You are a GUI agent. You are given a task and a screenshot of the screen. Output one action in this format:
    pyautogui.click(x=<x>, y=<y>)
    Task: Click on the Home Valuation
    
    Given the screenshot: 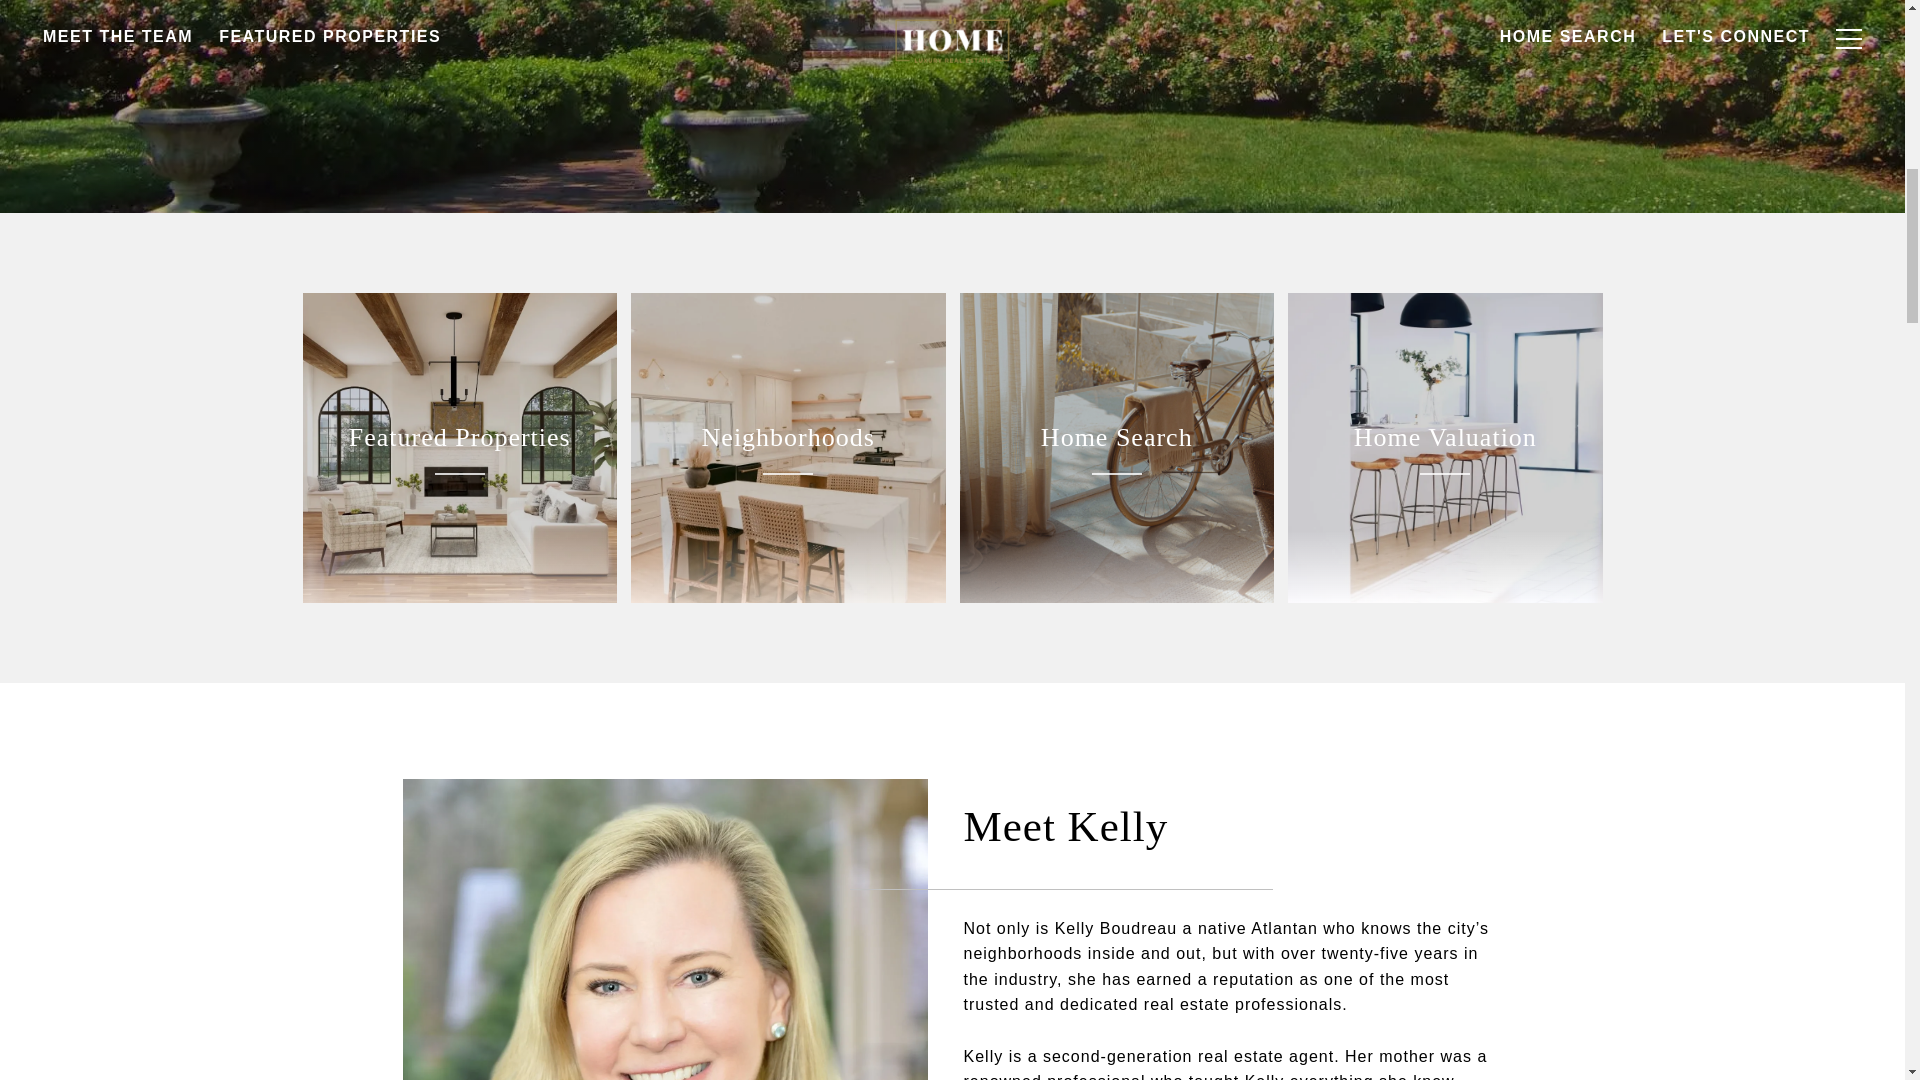 What is the action you would take?
    pyautogui.click(x=1446, y=447)
    